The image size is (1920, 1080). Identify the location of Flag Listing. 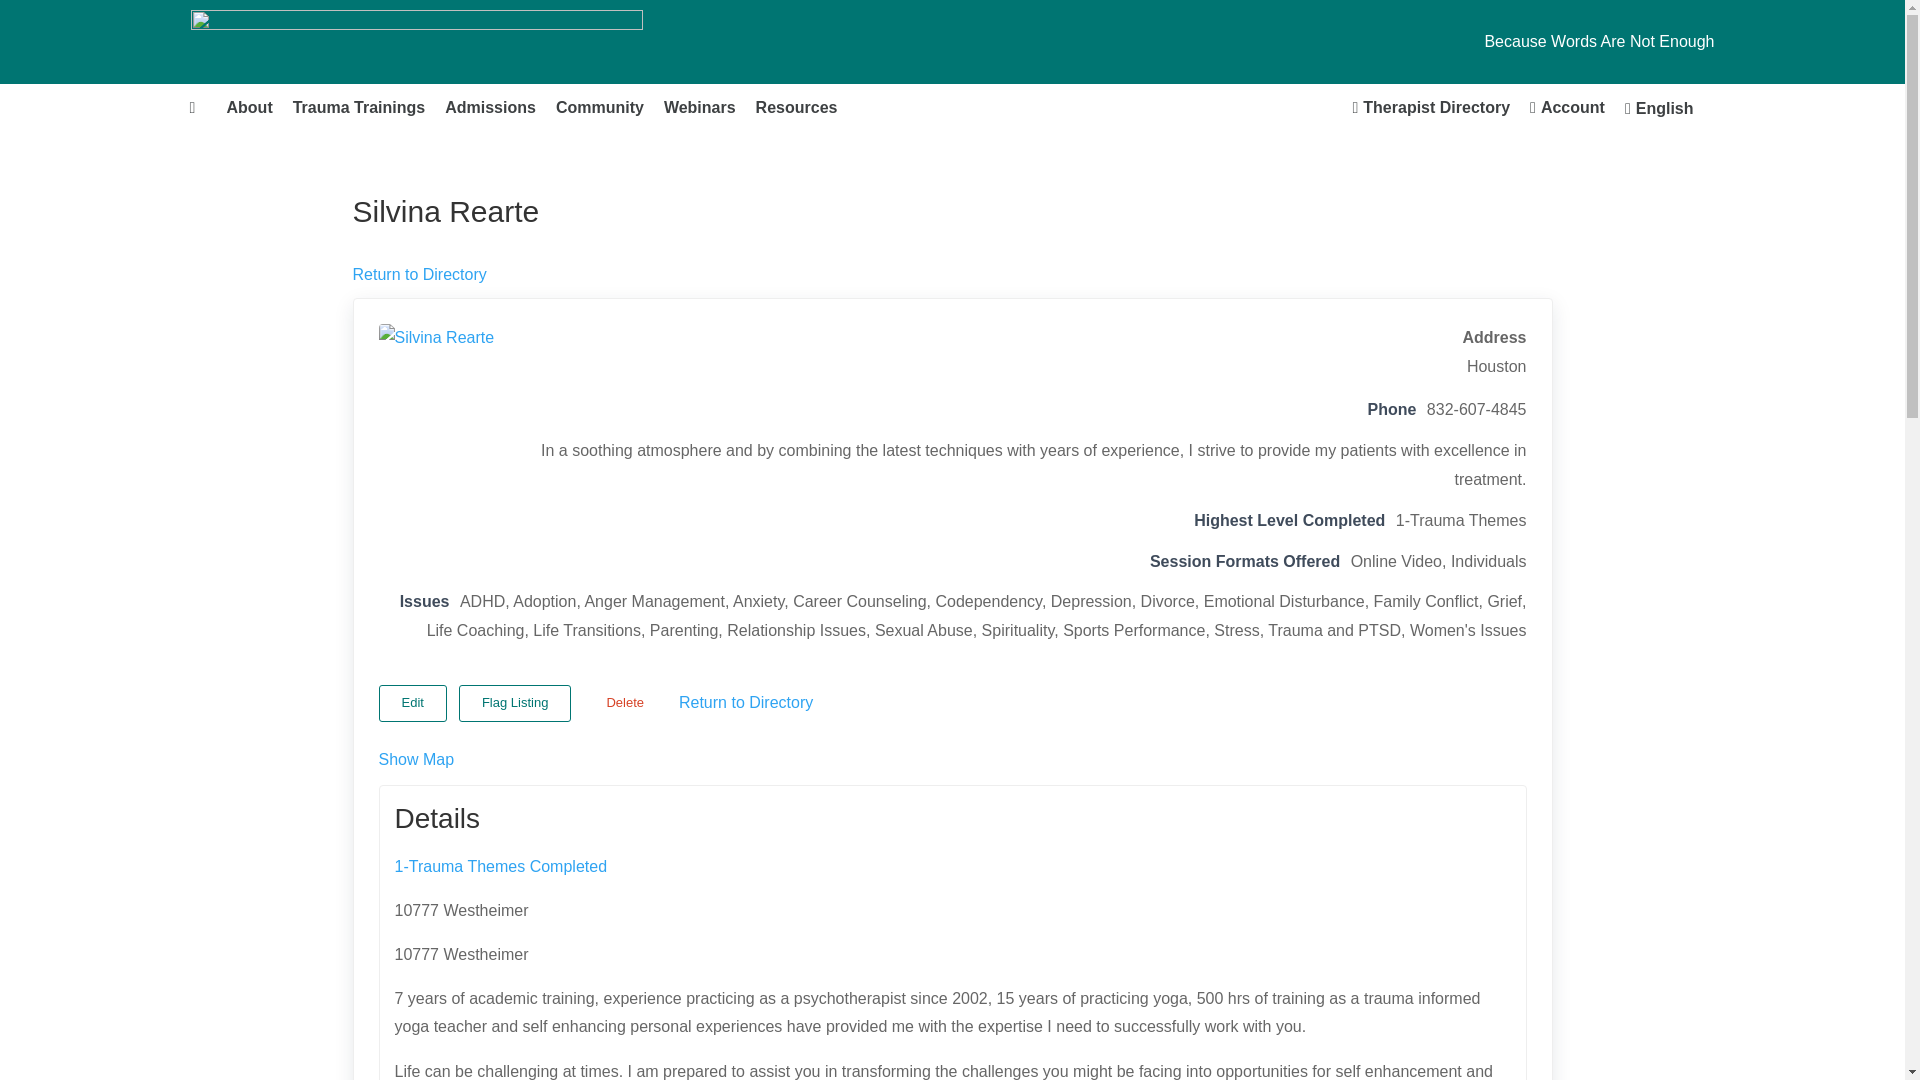
(514, 703).